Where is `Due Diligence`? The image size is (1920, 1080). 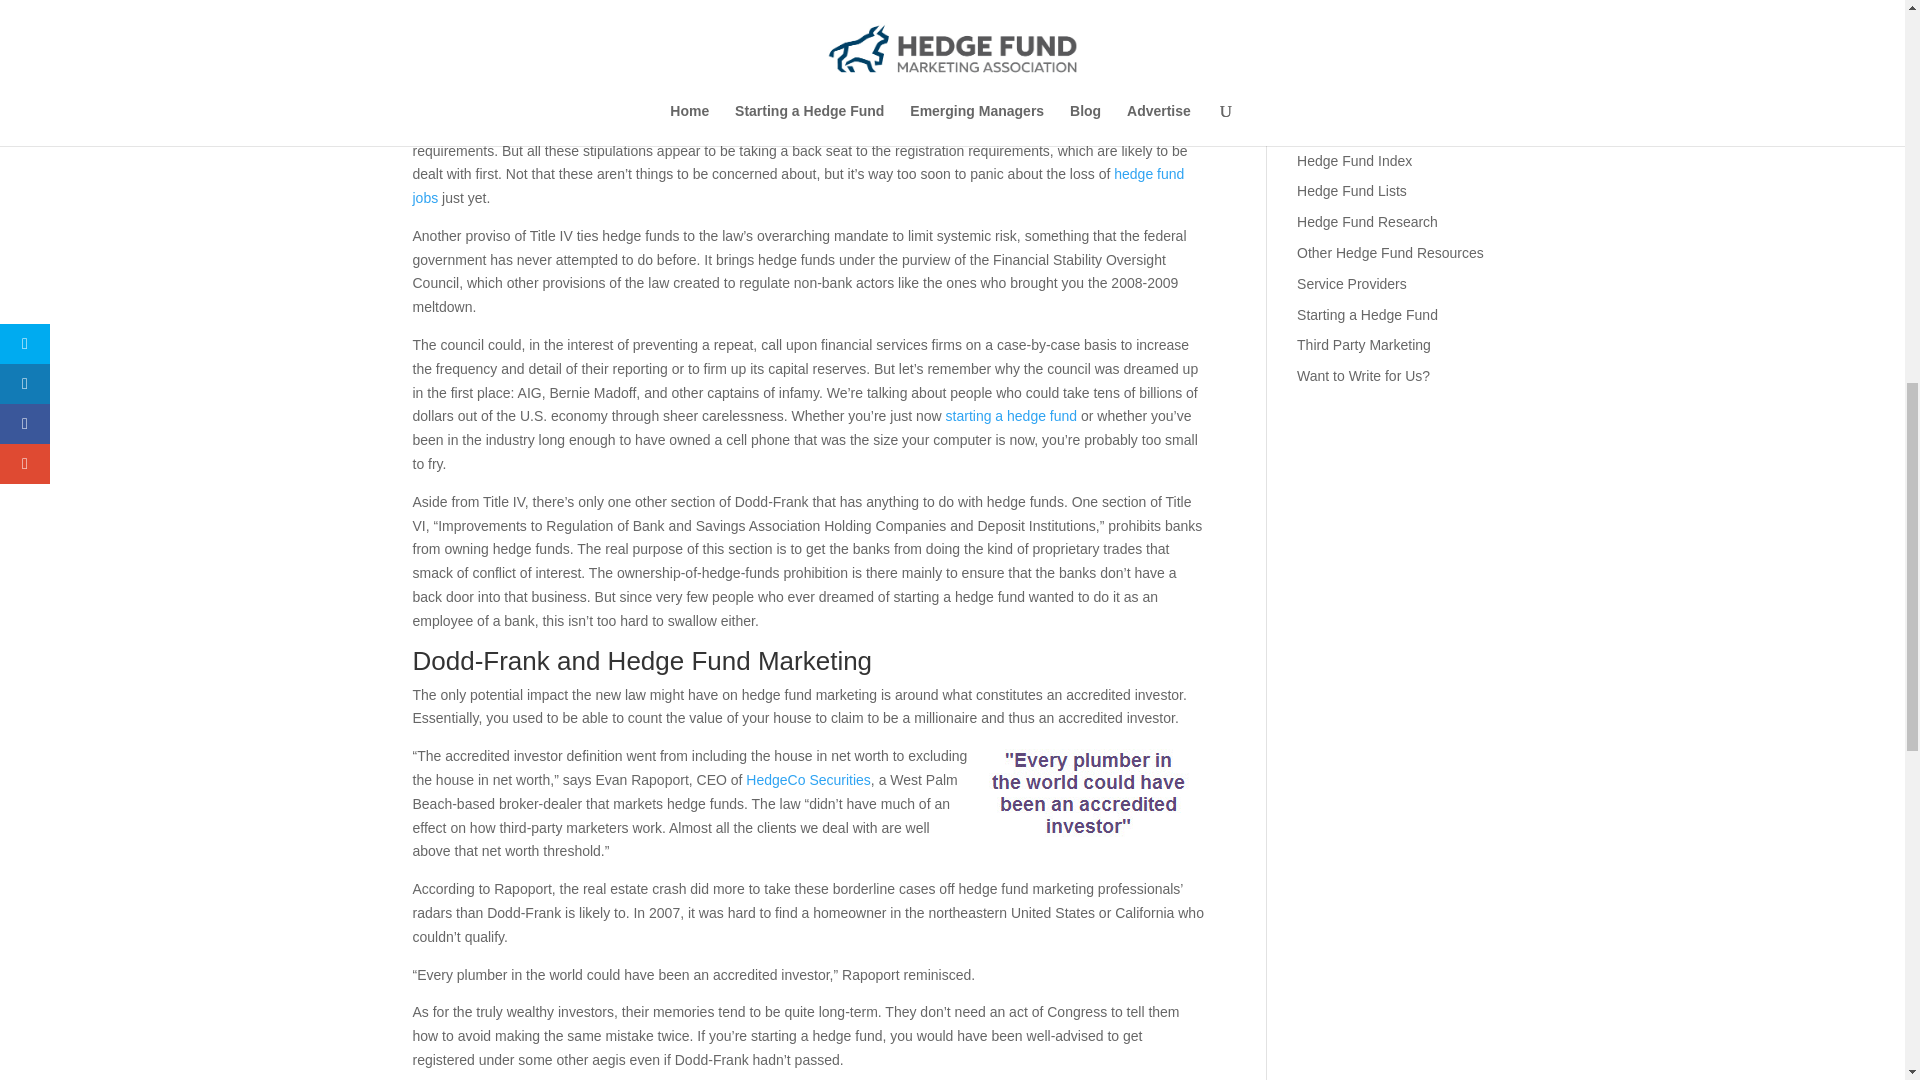 Due Diligence is located at coordinates (1340, 8).